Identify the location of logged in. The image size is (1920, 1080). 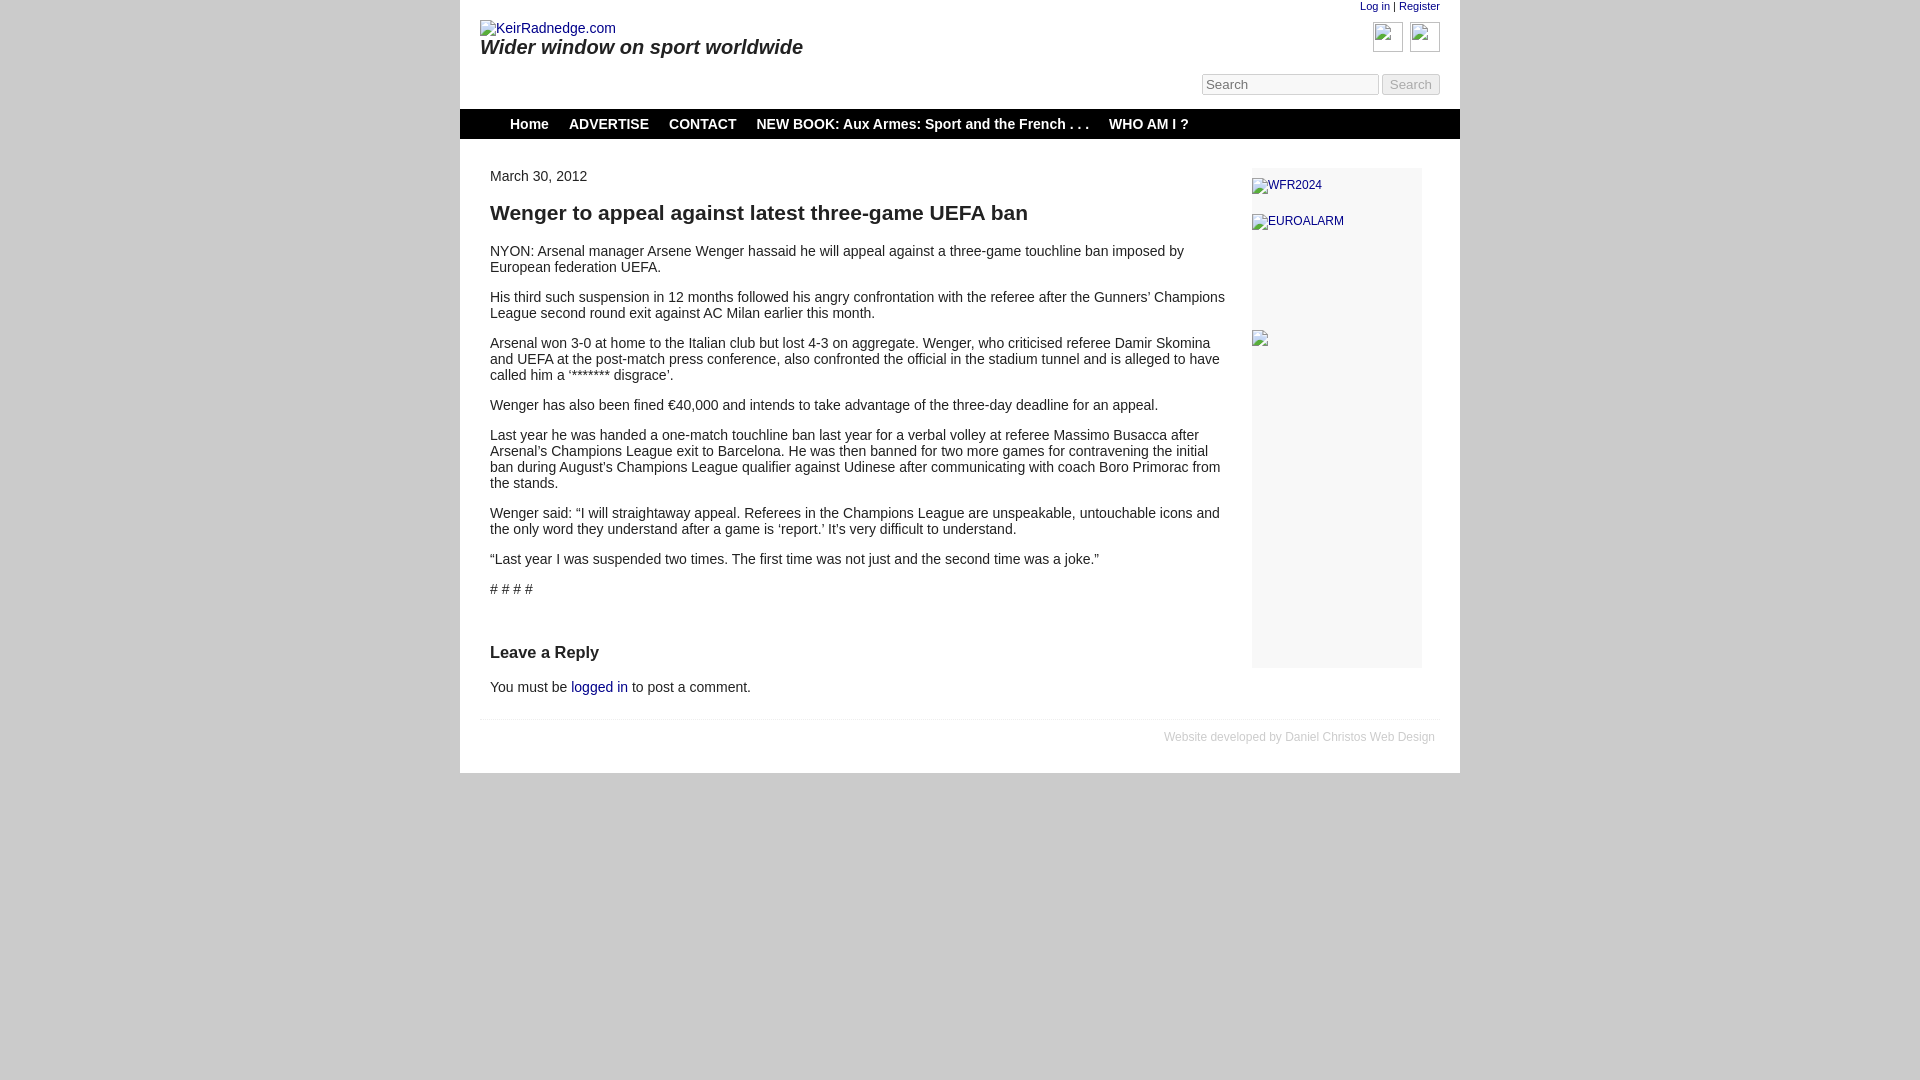
(598, 687).